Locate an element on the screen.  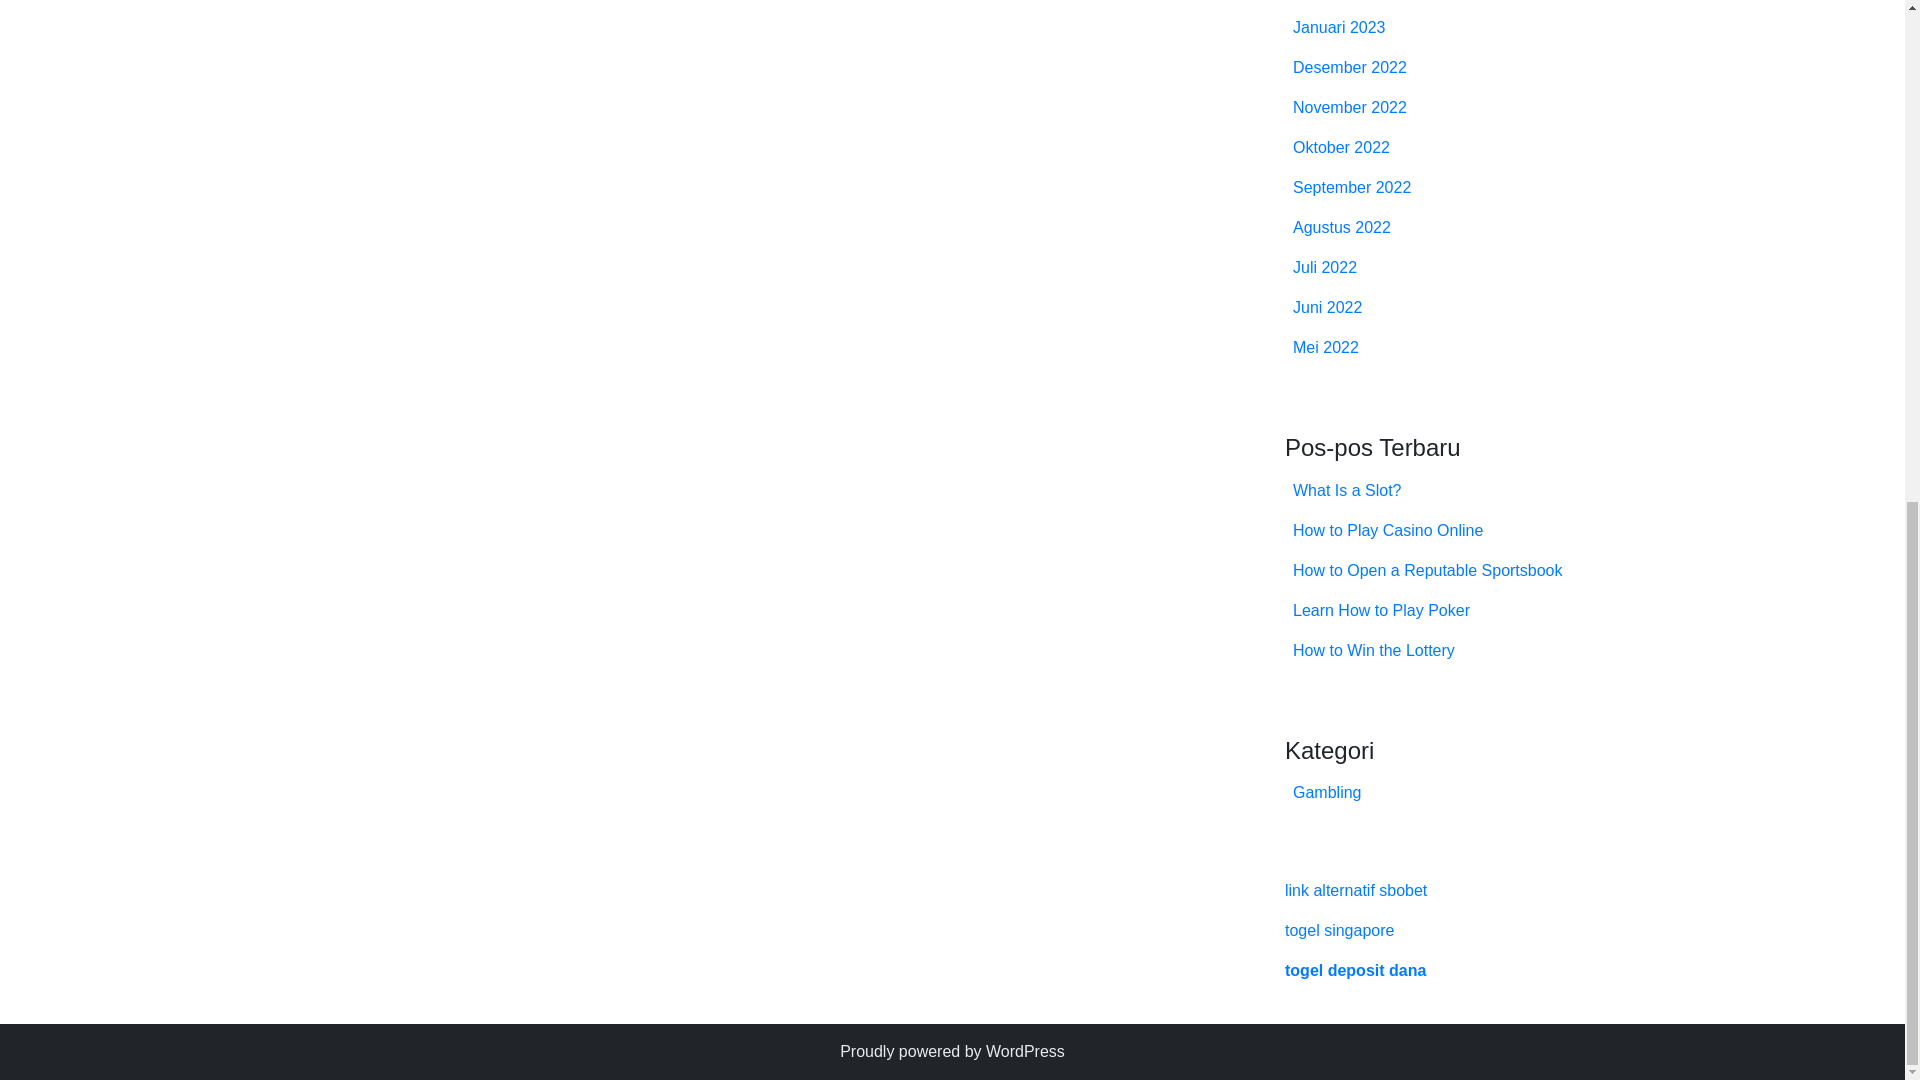
Januari 2023 is located at coordinates (1339, 27).